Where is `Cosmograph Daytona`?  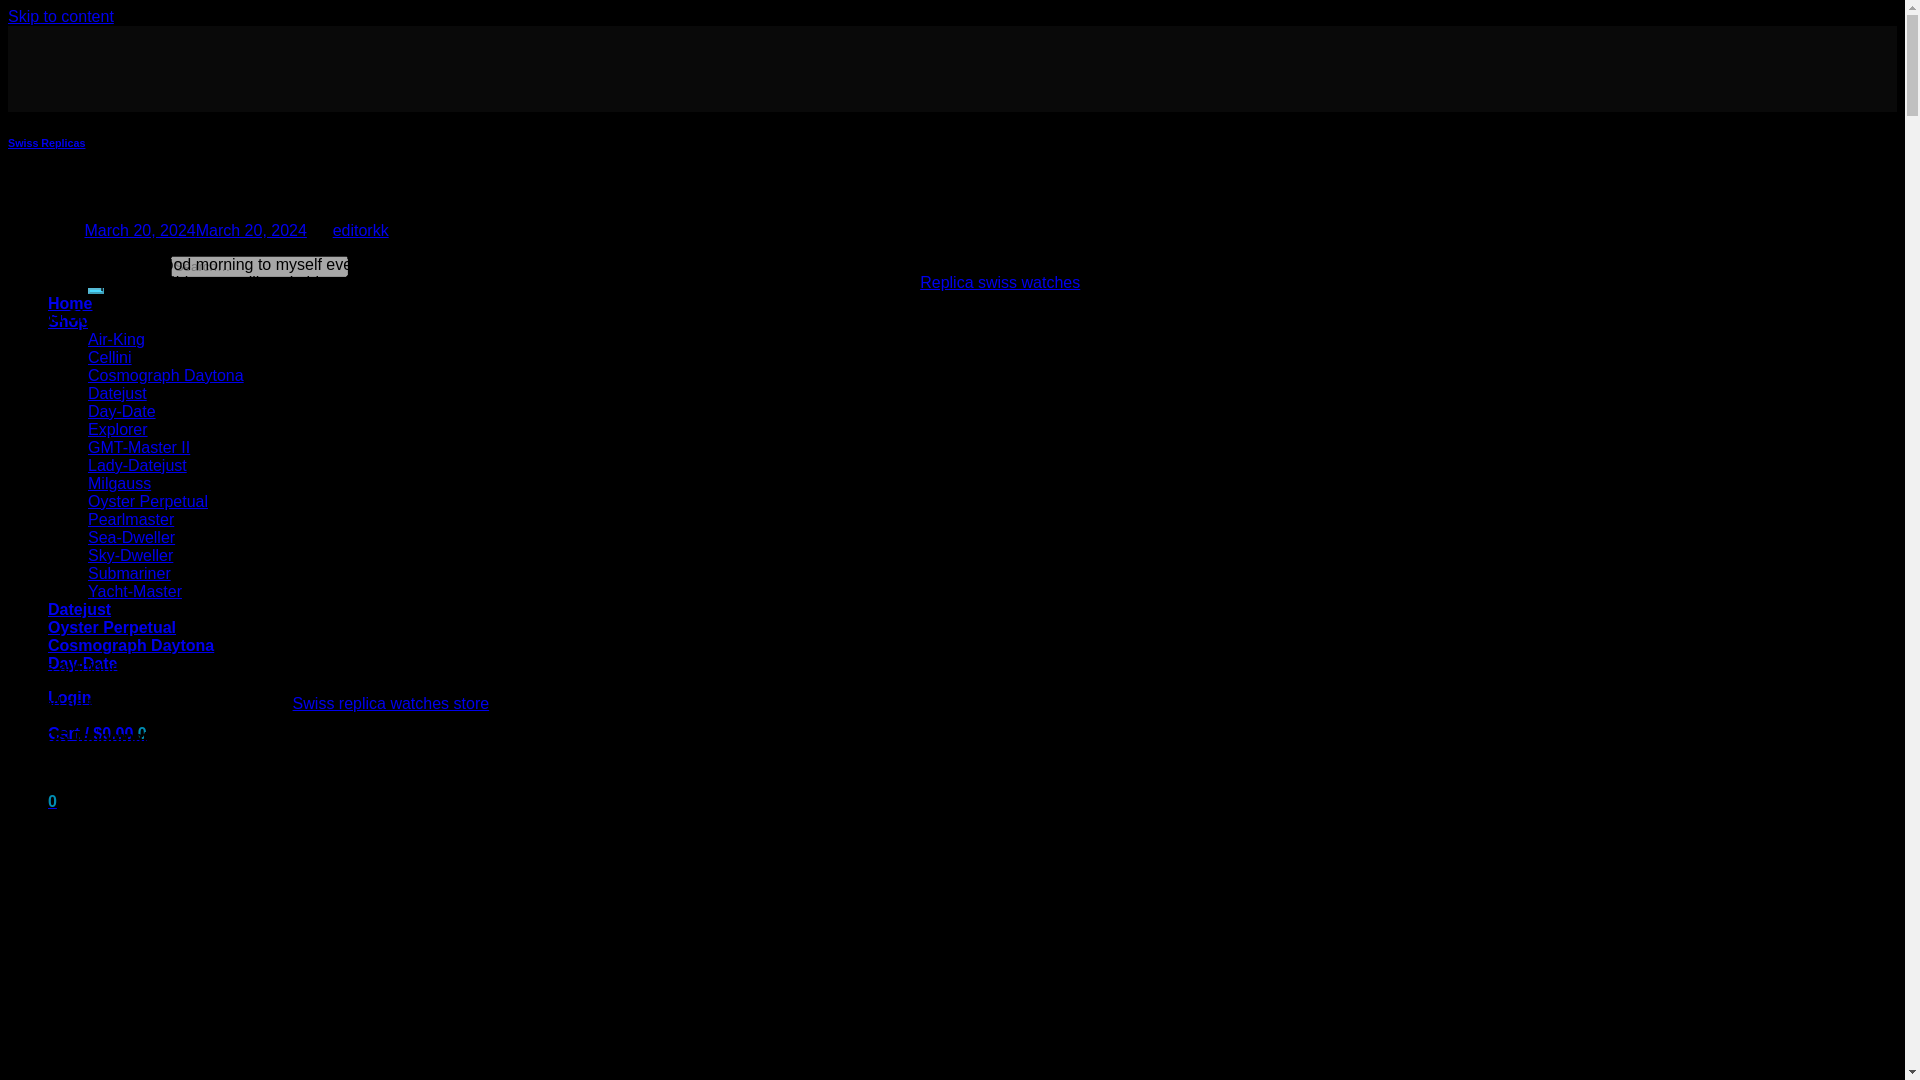
Cosmograph Daytona is located at coordinates (166, 376).